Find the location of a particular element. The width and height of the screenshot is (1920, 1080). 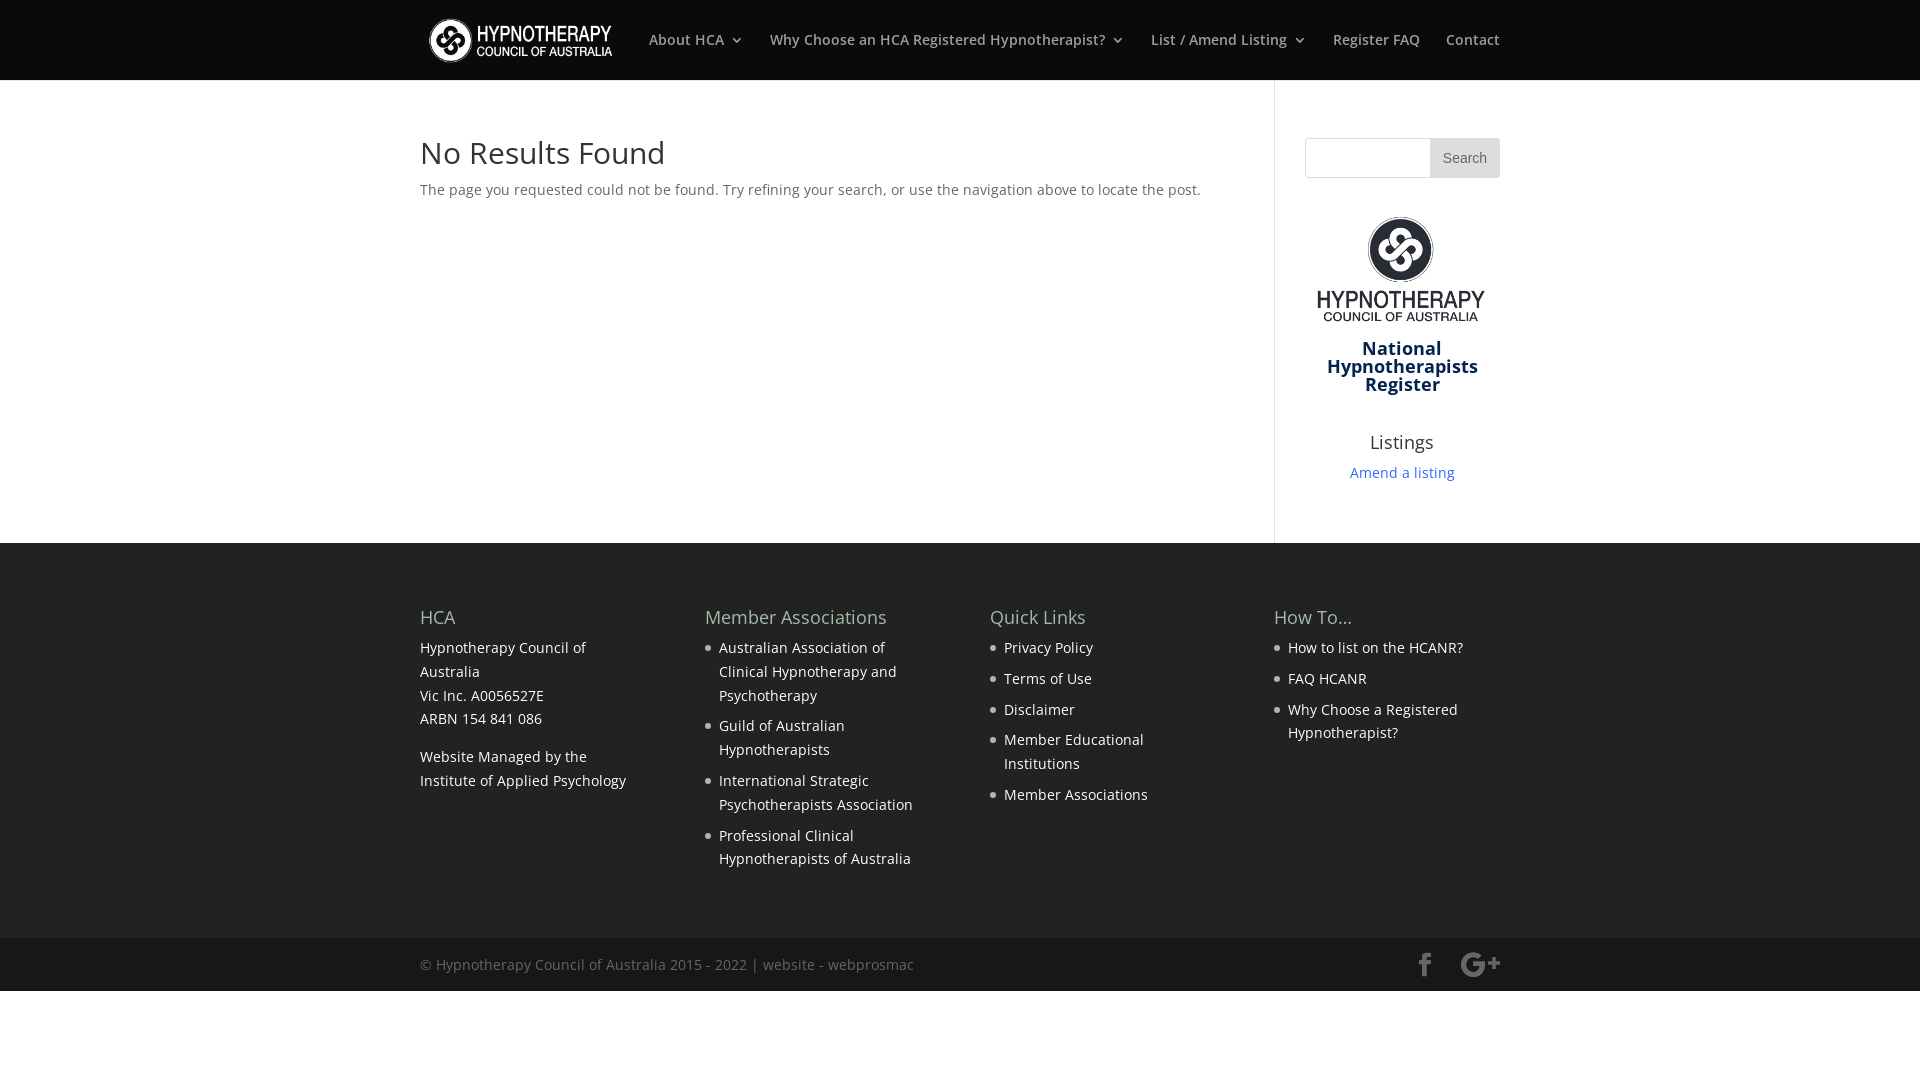

Professional Clinical Hypnotherapists of Australia is located at coordinates (815, 848).